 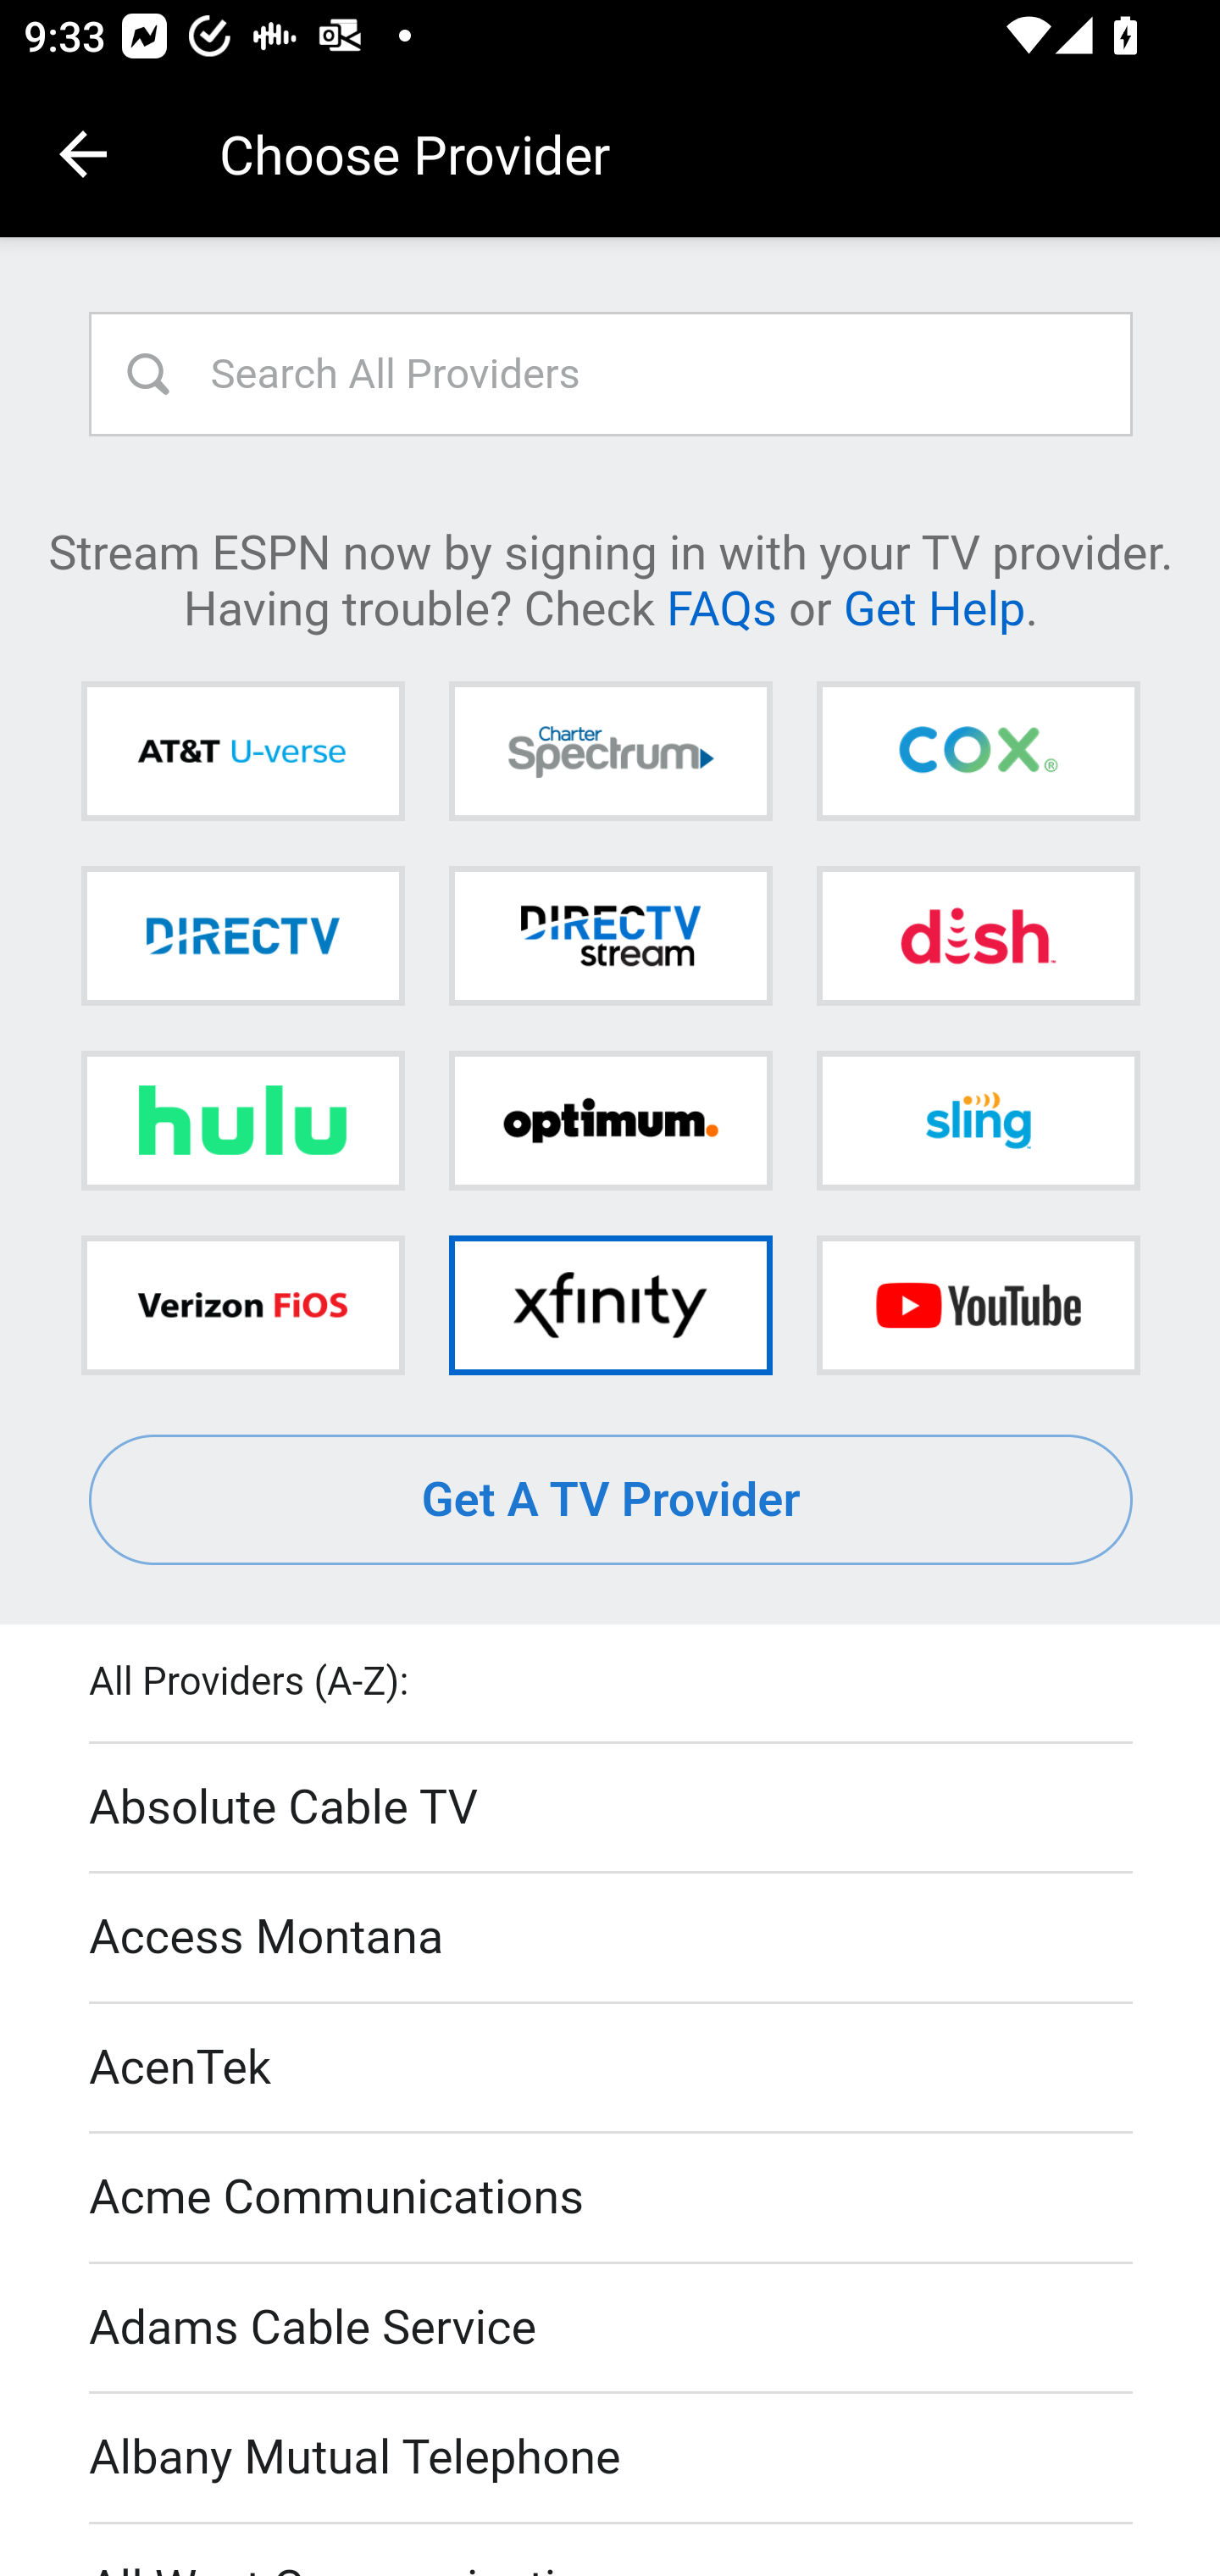 What do you see at coordinates (720, 606) in the screenshot?
I see `FAQs` at bounding box center [720, 606].